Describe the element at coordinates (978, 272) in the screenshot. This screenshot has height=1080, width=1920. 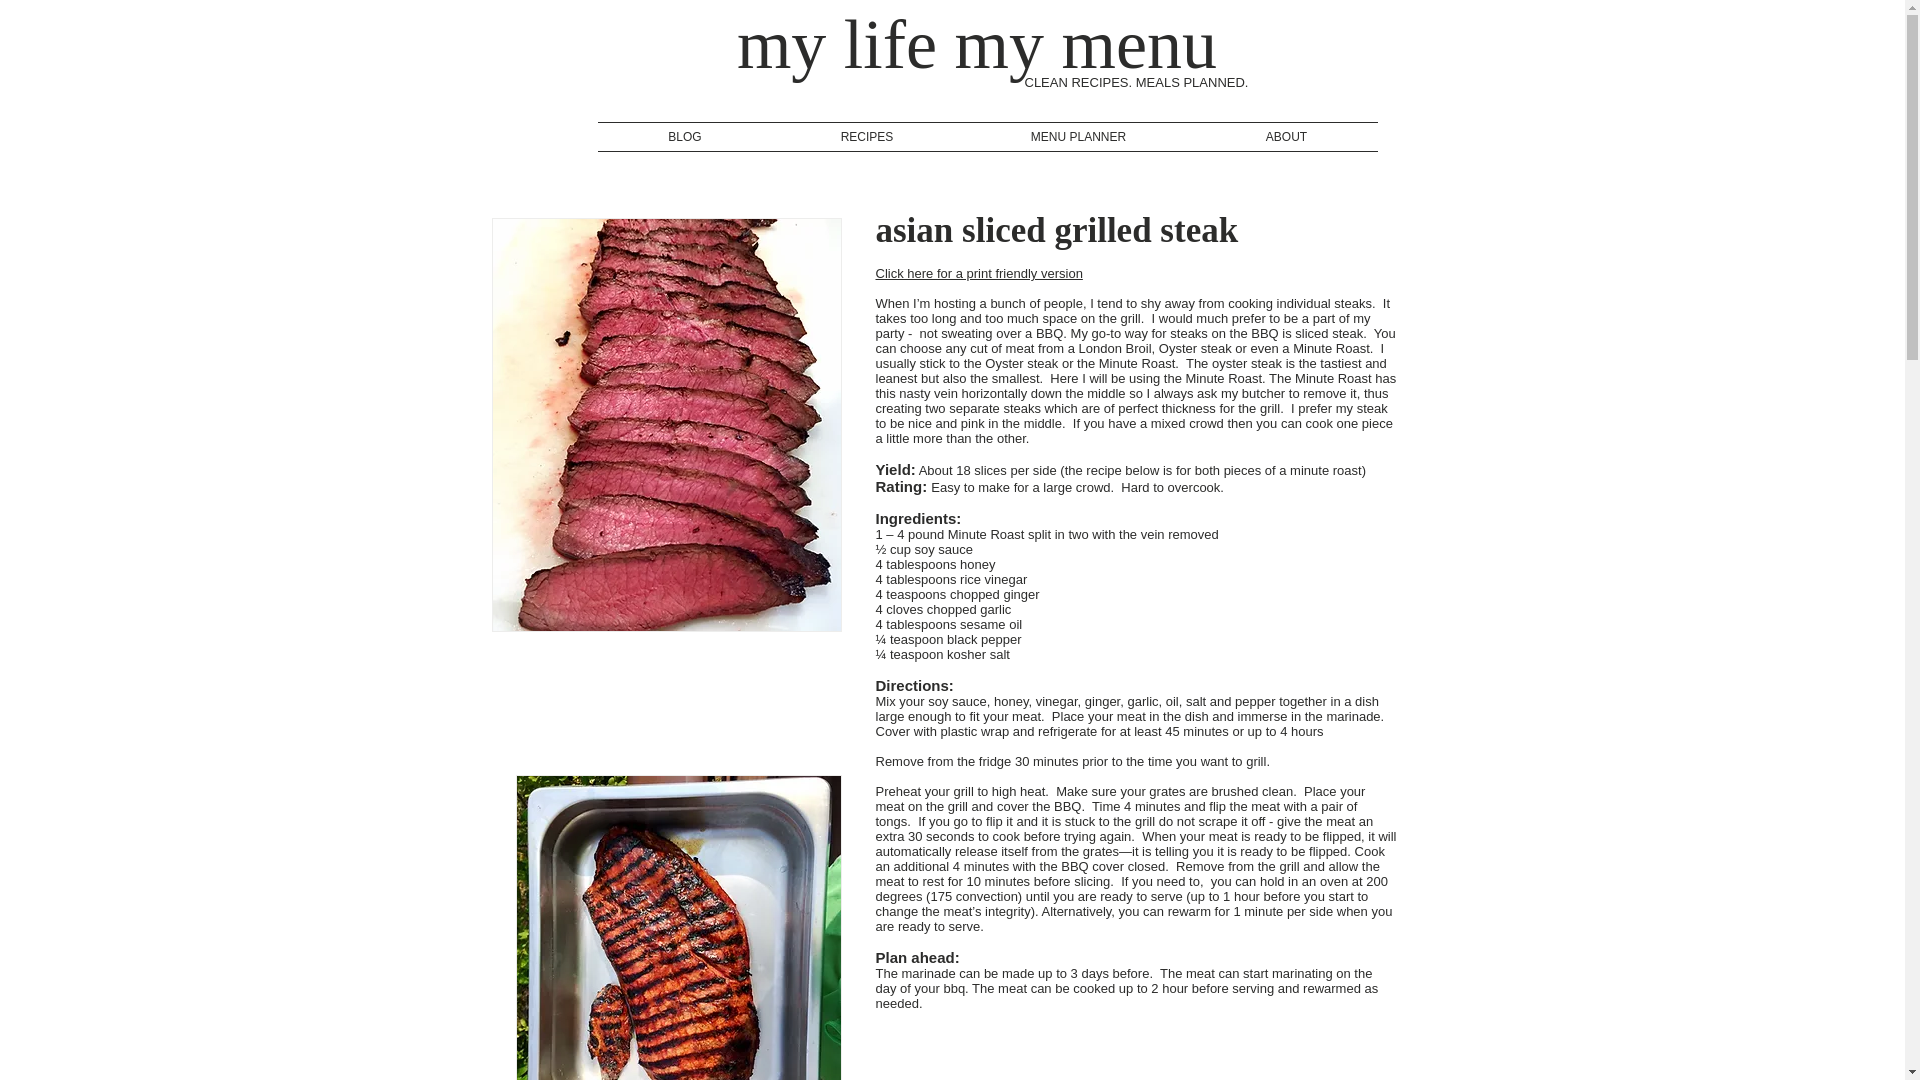
I see `Click here for a print friendly version` at that location.